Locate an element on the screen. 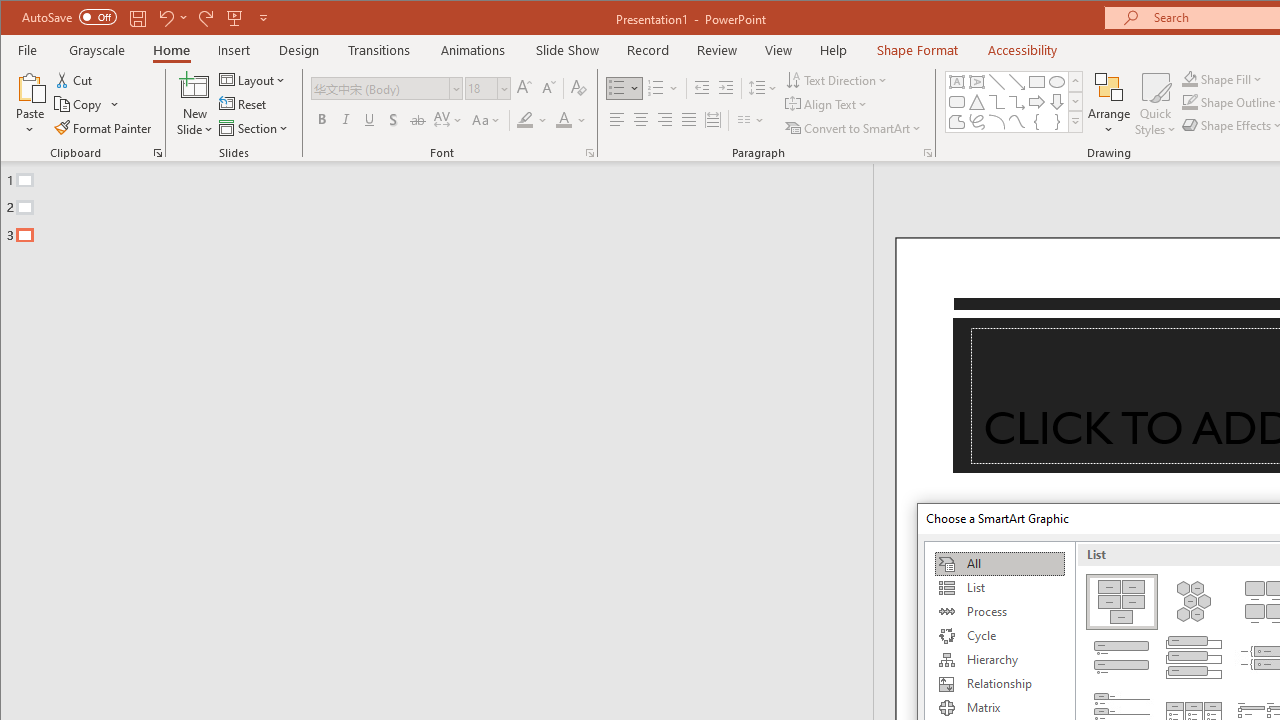 The height and width of the screenshot is (720, 1280). Layout is located at coordinates (254, 80).